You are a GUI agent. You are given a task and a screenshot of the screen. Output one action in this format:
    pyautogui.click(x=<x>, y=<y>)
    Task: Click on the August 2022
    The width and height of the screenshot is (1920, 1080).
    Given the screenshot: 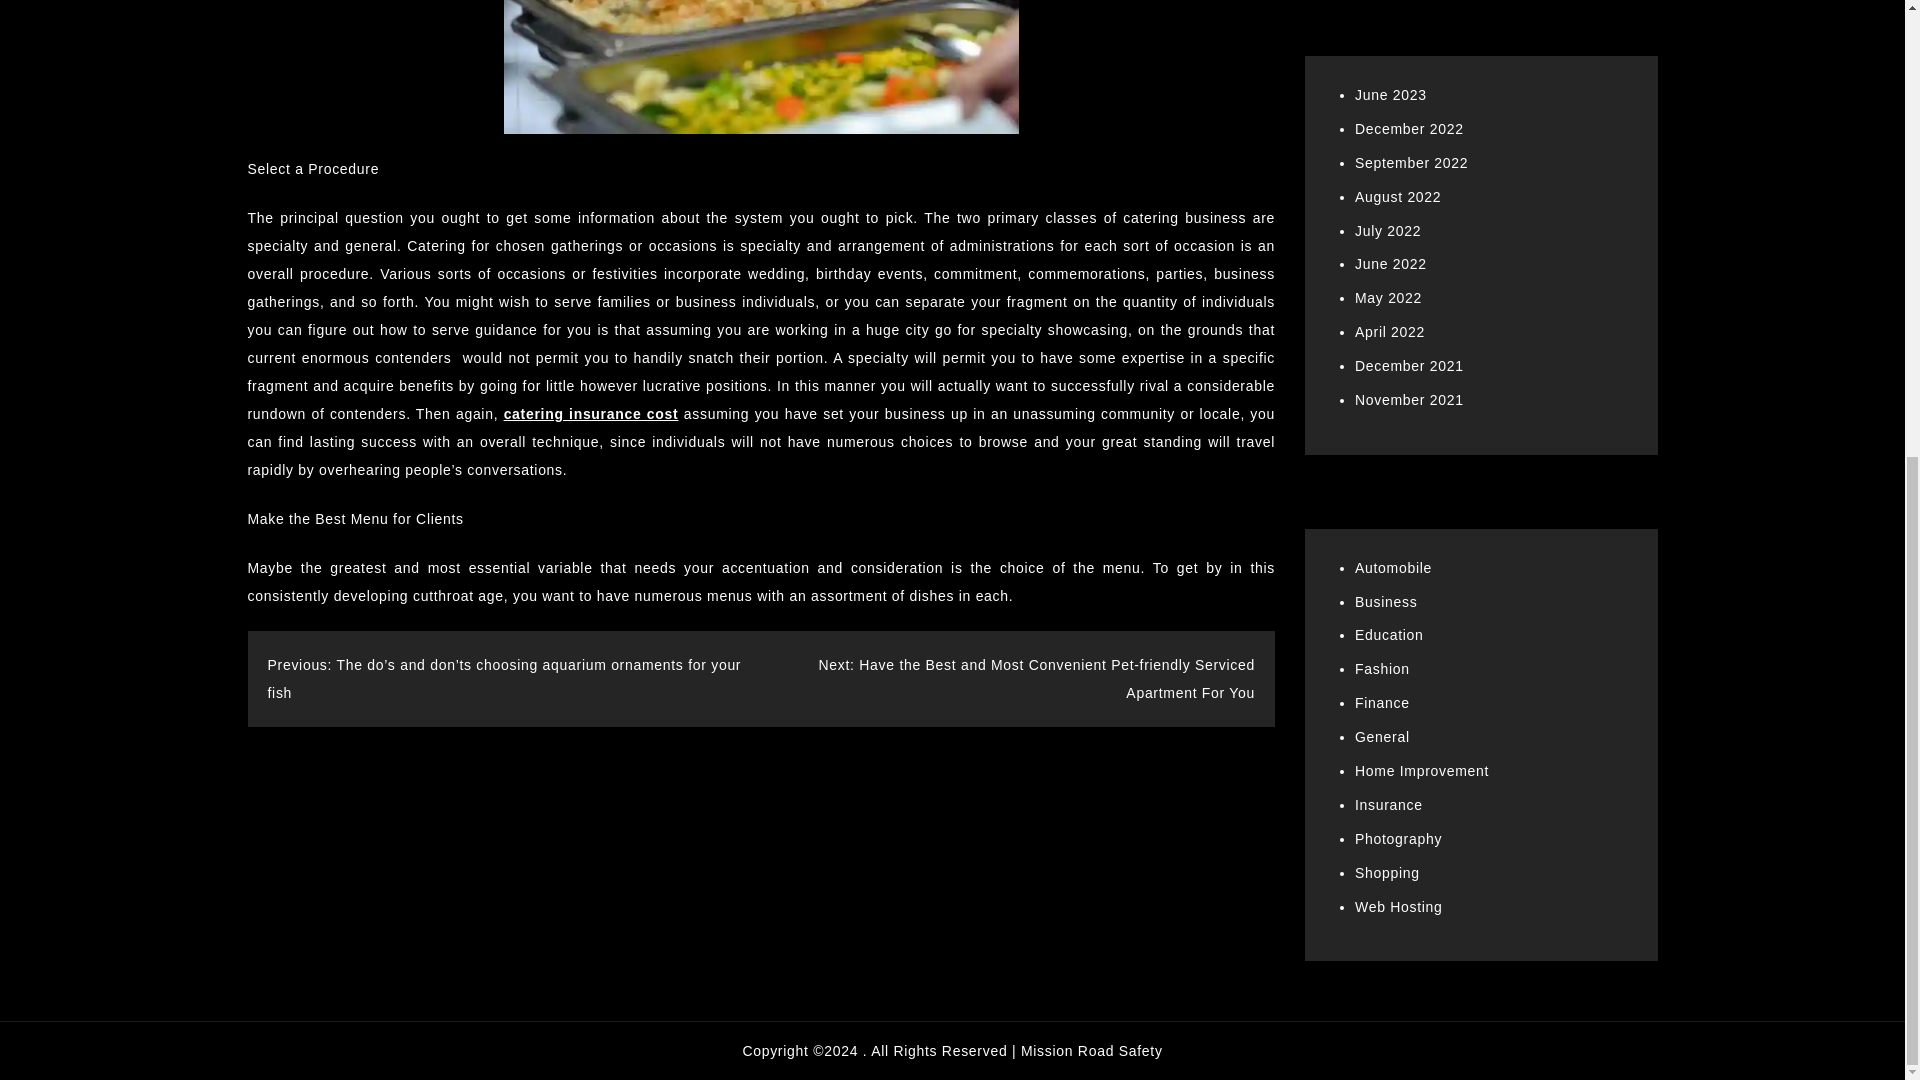 What is the action you would take?
    pyautogui.click(x=1398, y=197)
    